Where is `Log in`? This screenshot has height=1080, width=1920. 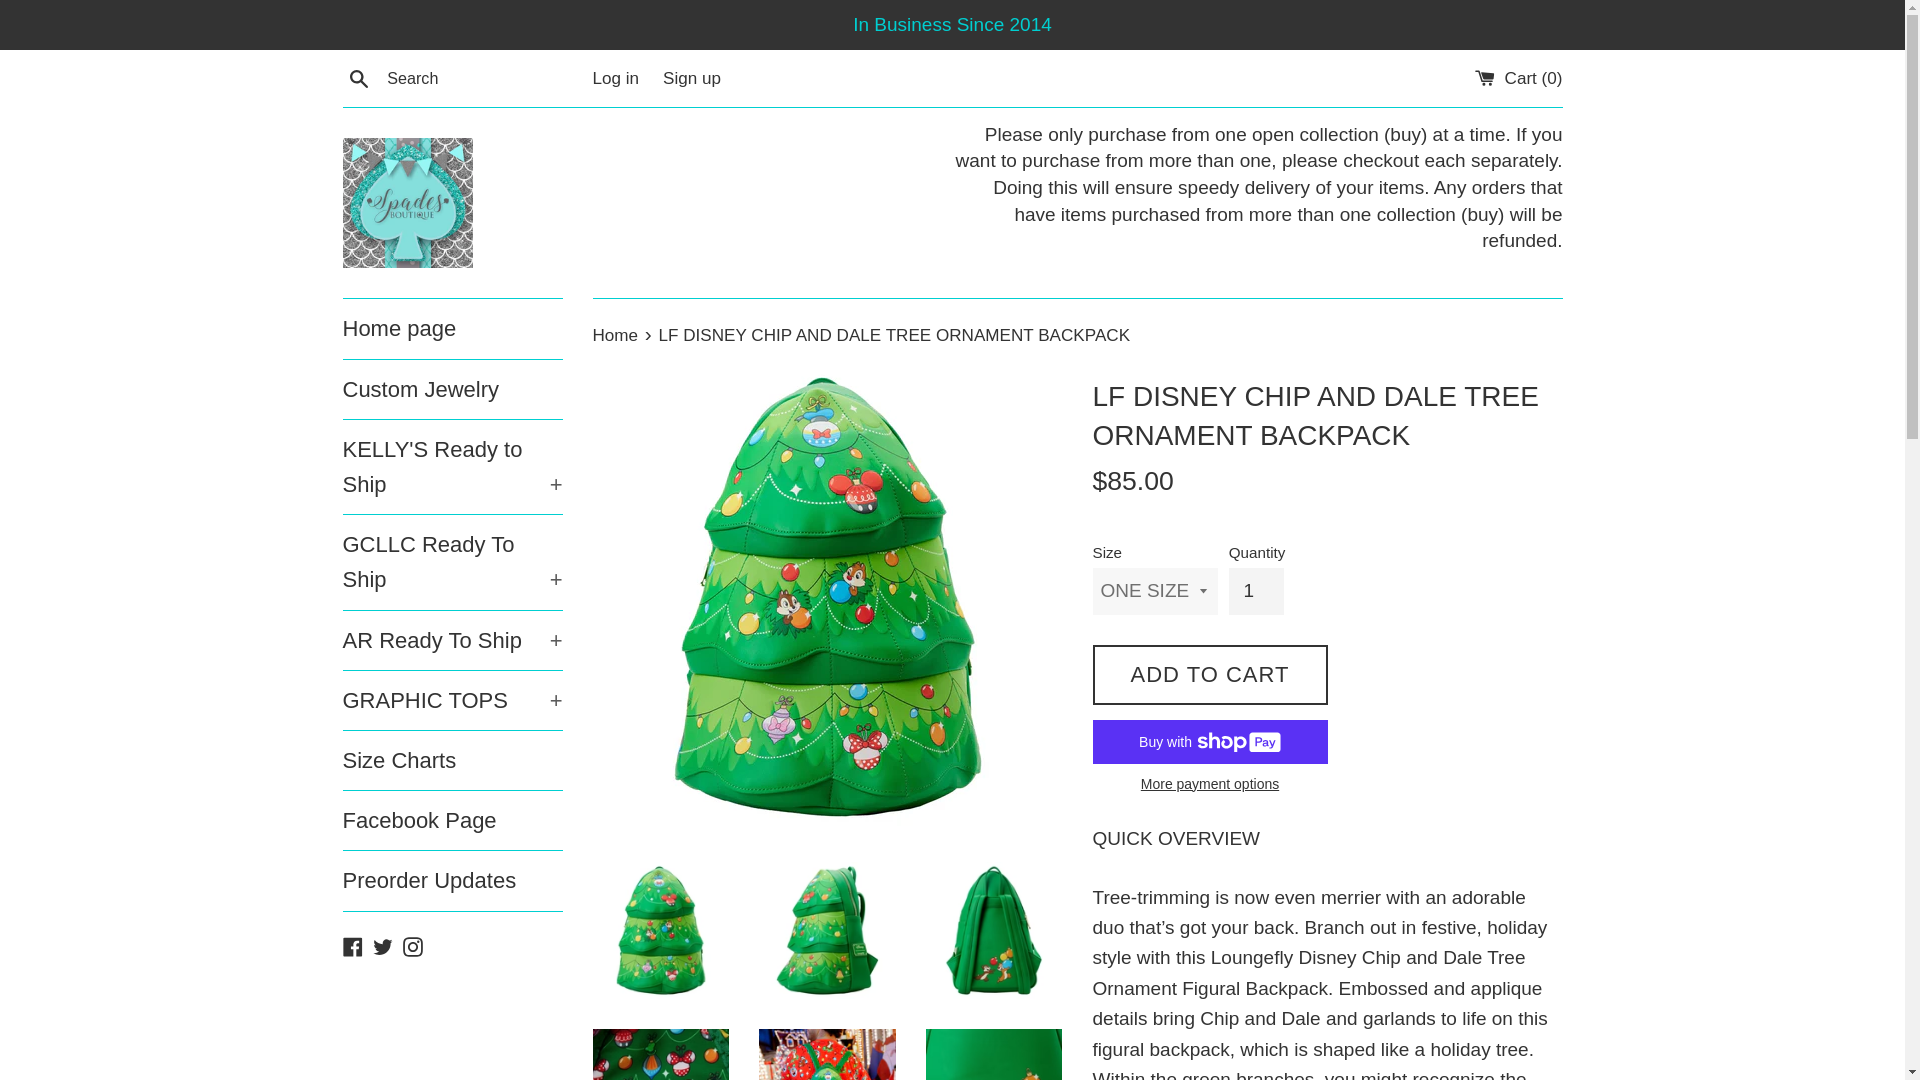
Log in is located at coordinates (615, 78).